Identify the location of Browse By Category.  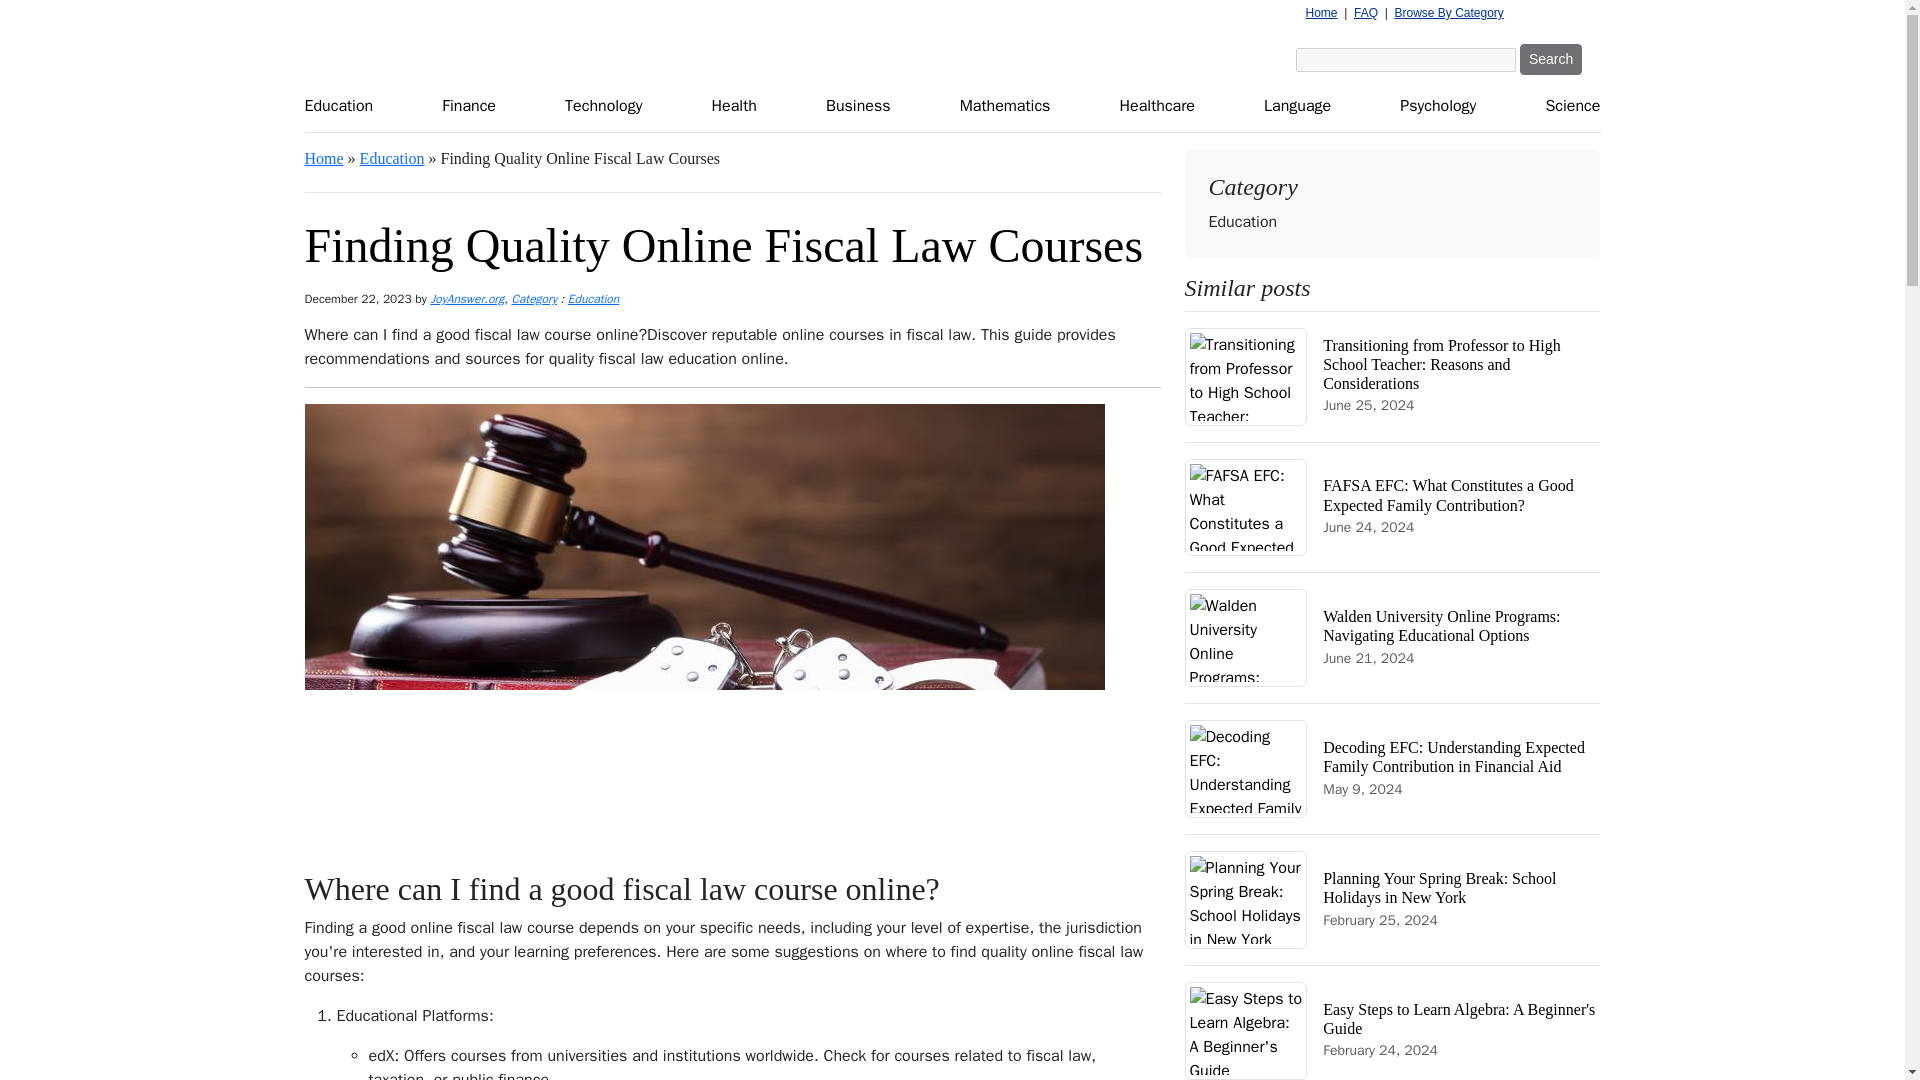
(1448, 13).